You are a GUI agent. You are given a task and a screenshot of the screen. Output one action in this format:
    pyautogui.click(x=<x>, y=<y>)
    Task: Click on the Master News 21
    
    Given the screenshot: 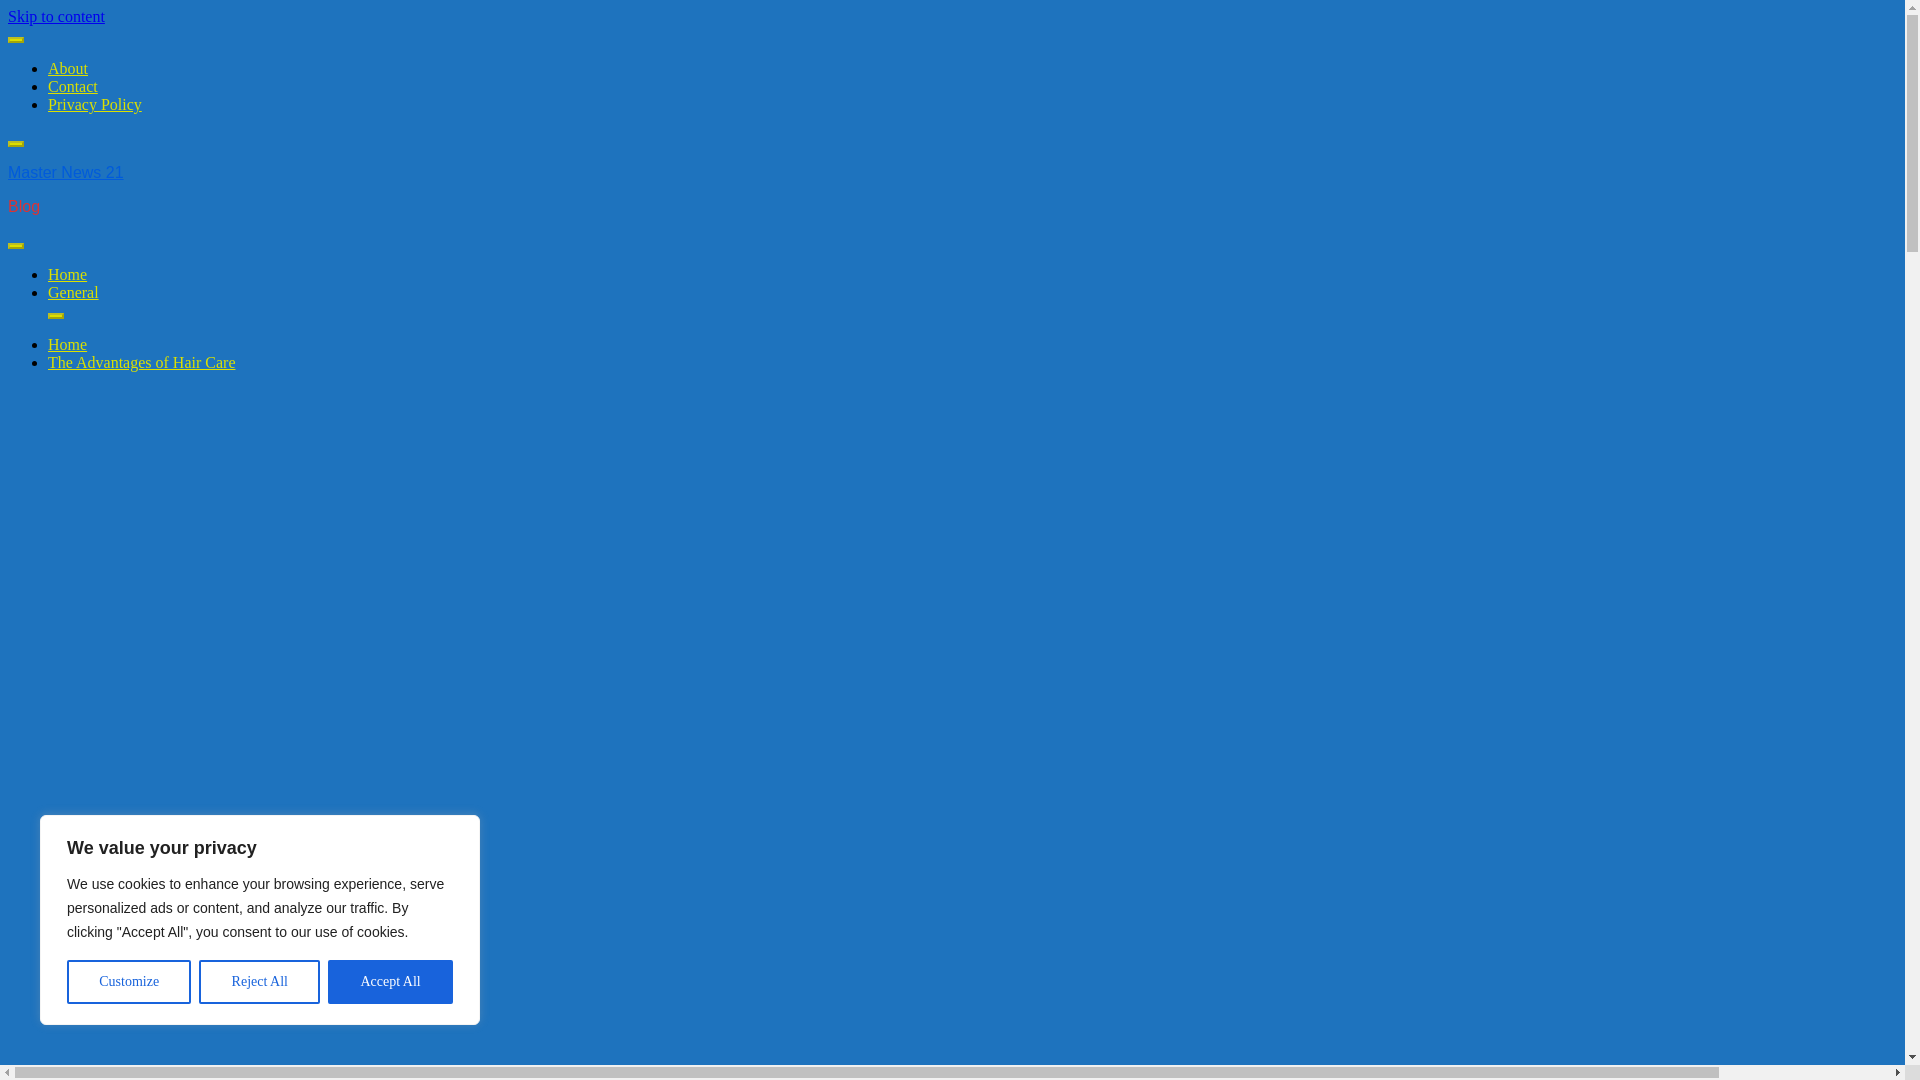 What is the action you would take?
    pyautogui.click(x=66, y=172)
    